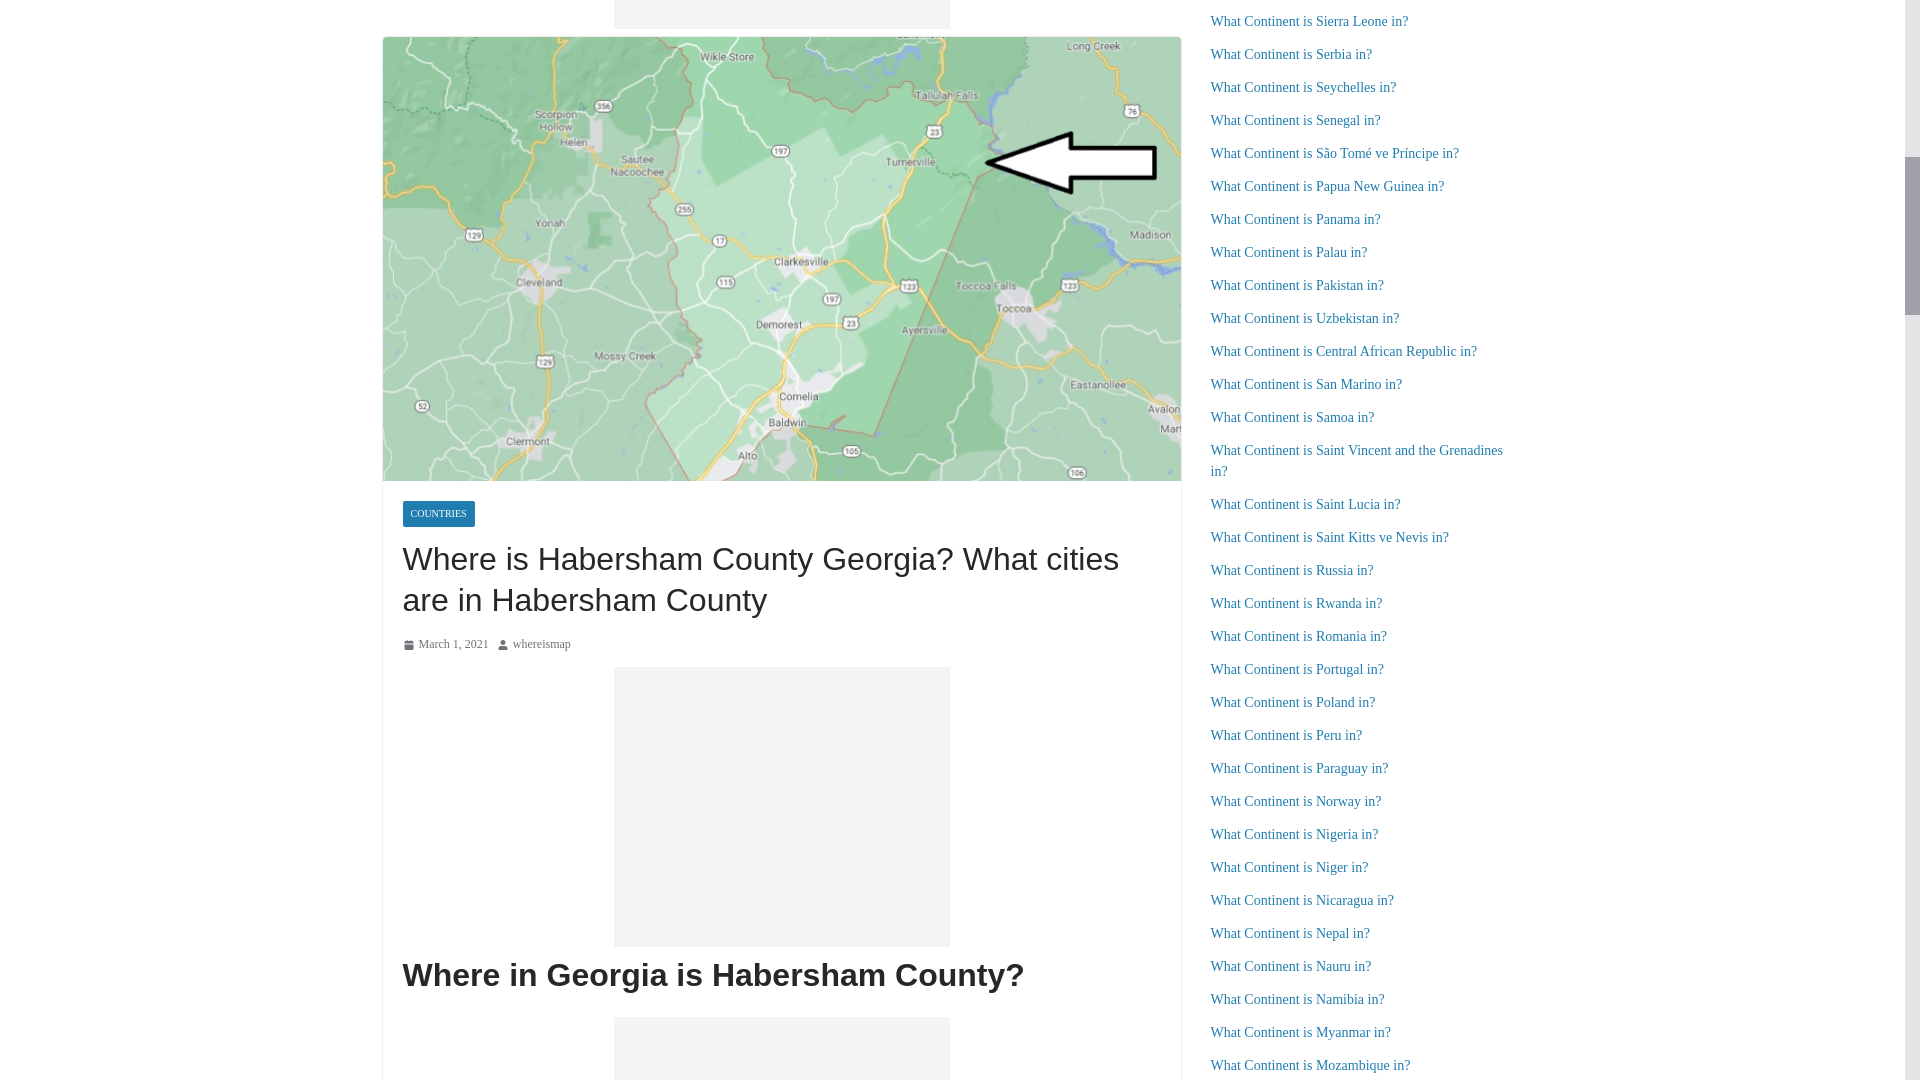 The width and height of the screenshot is (1920, 1080). Describe the element at coordinates (1294, 120) in the screenshot. I see `What Continent is Senegal in?` at that location.